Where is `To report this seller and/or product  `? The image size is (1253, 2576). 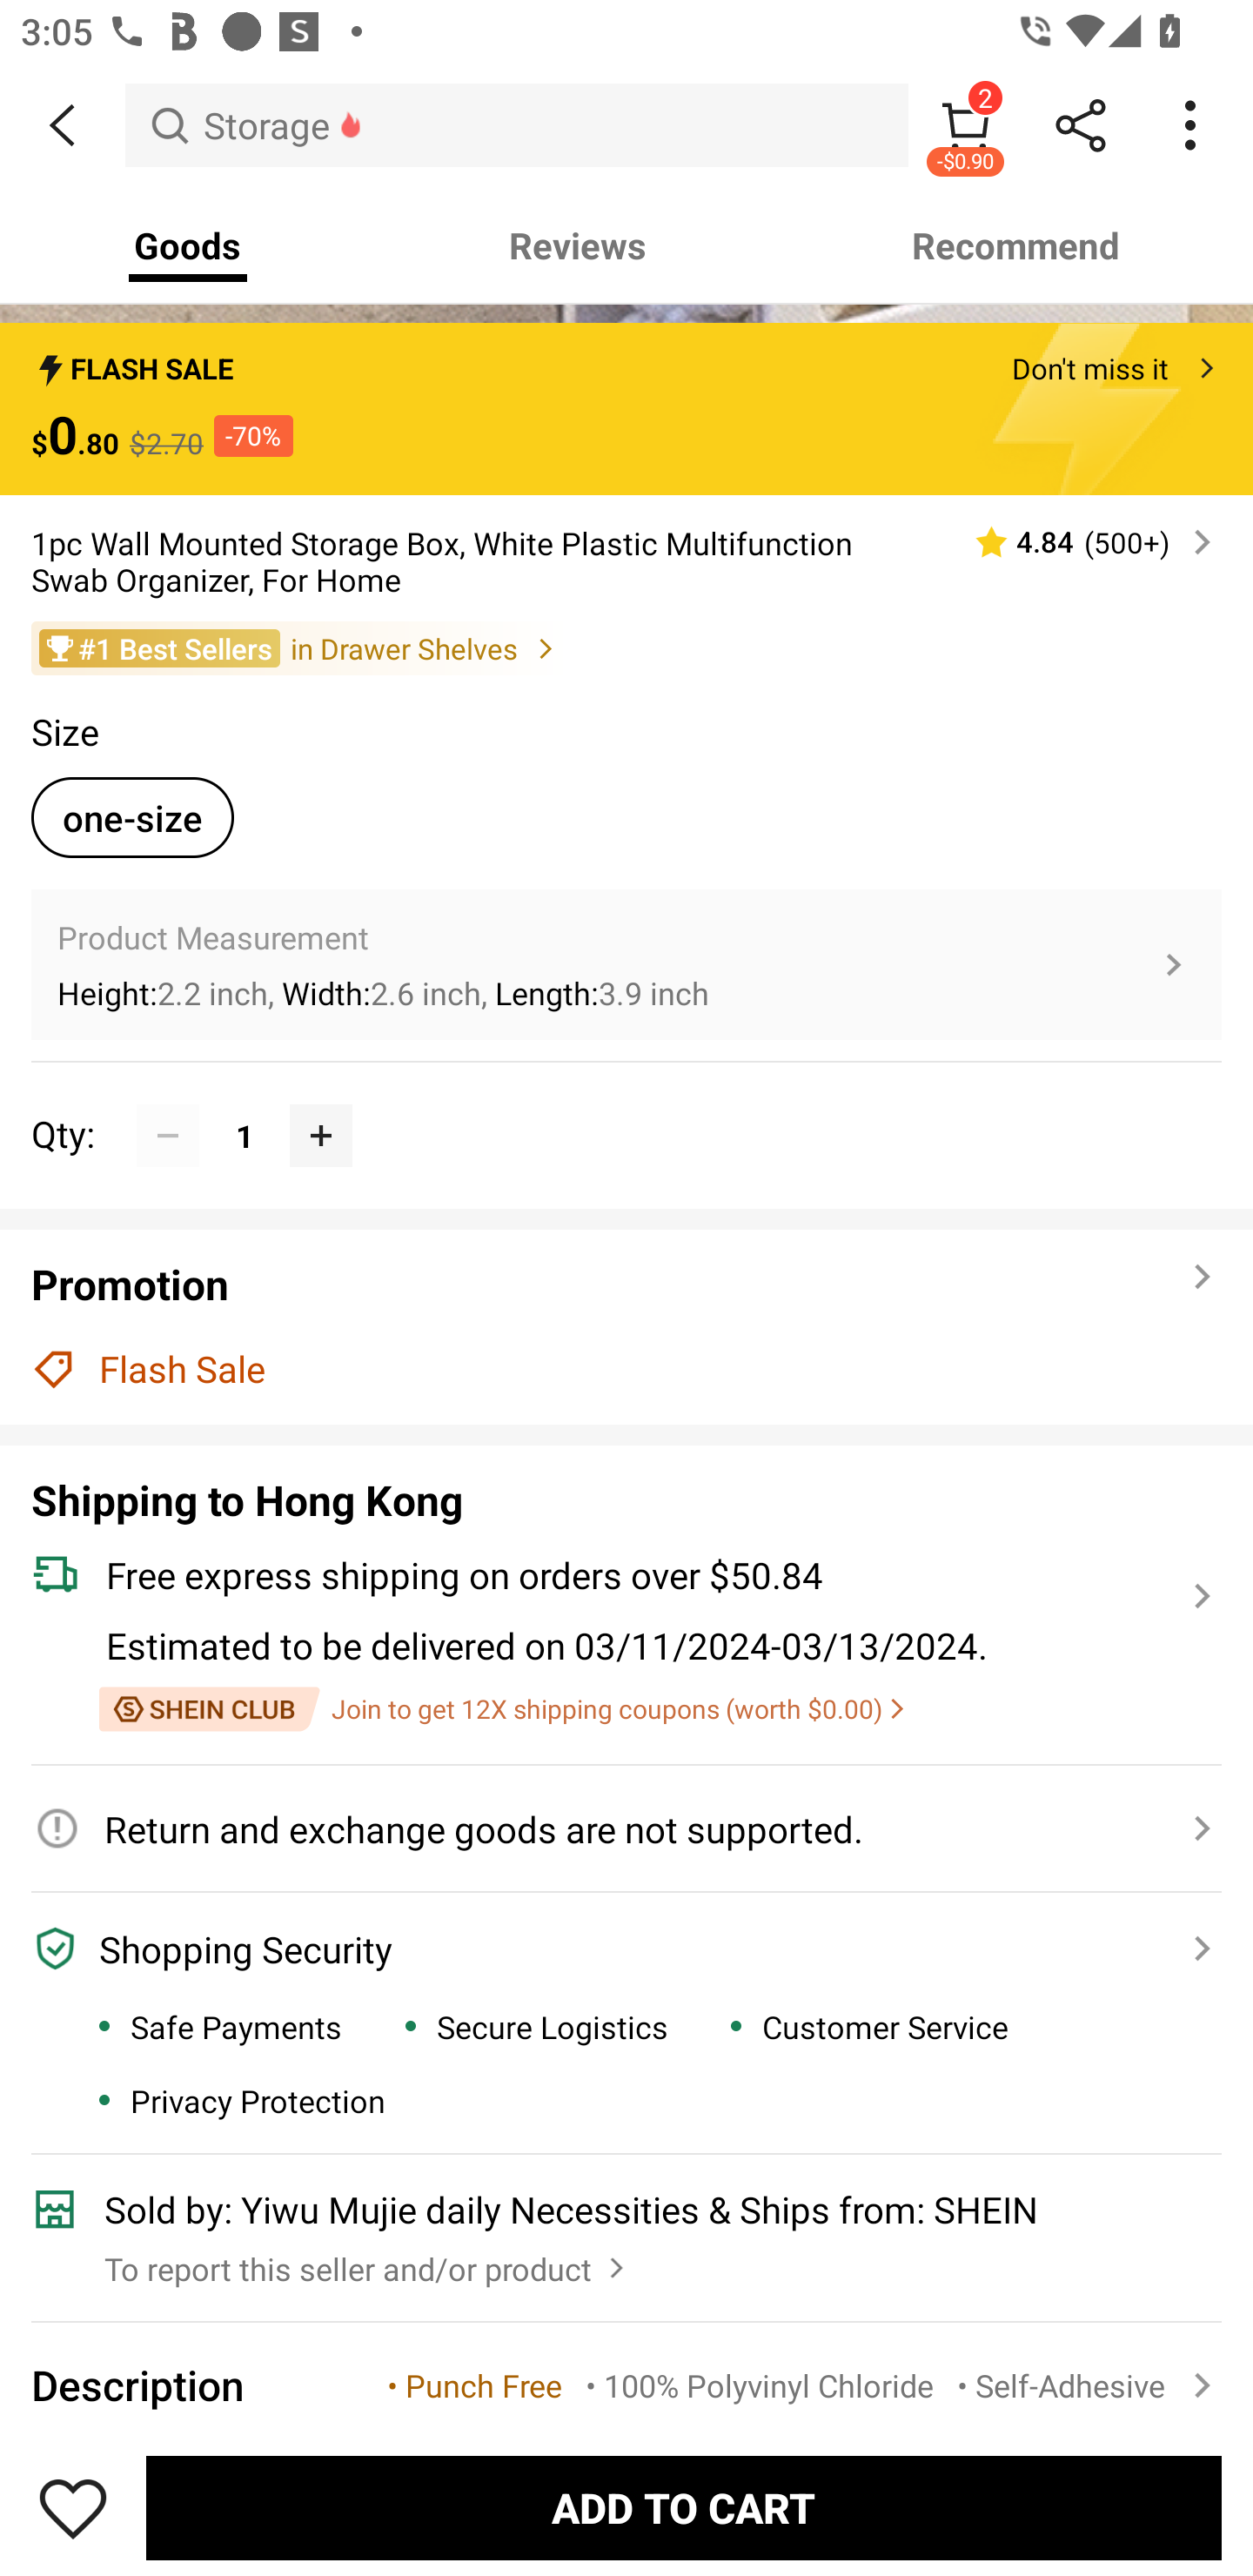
To report this seller and/or product   is located at coordinates (368, 2261).